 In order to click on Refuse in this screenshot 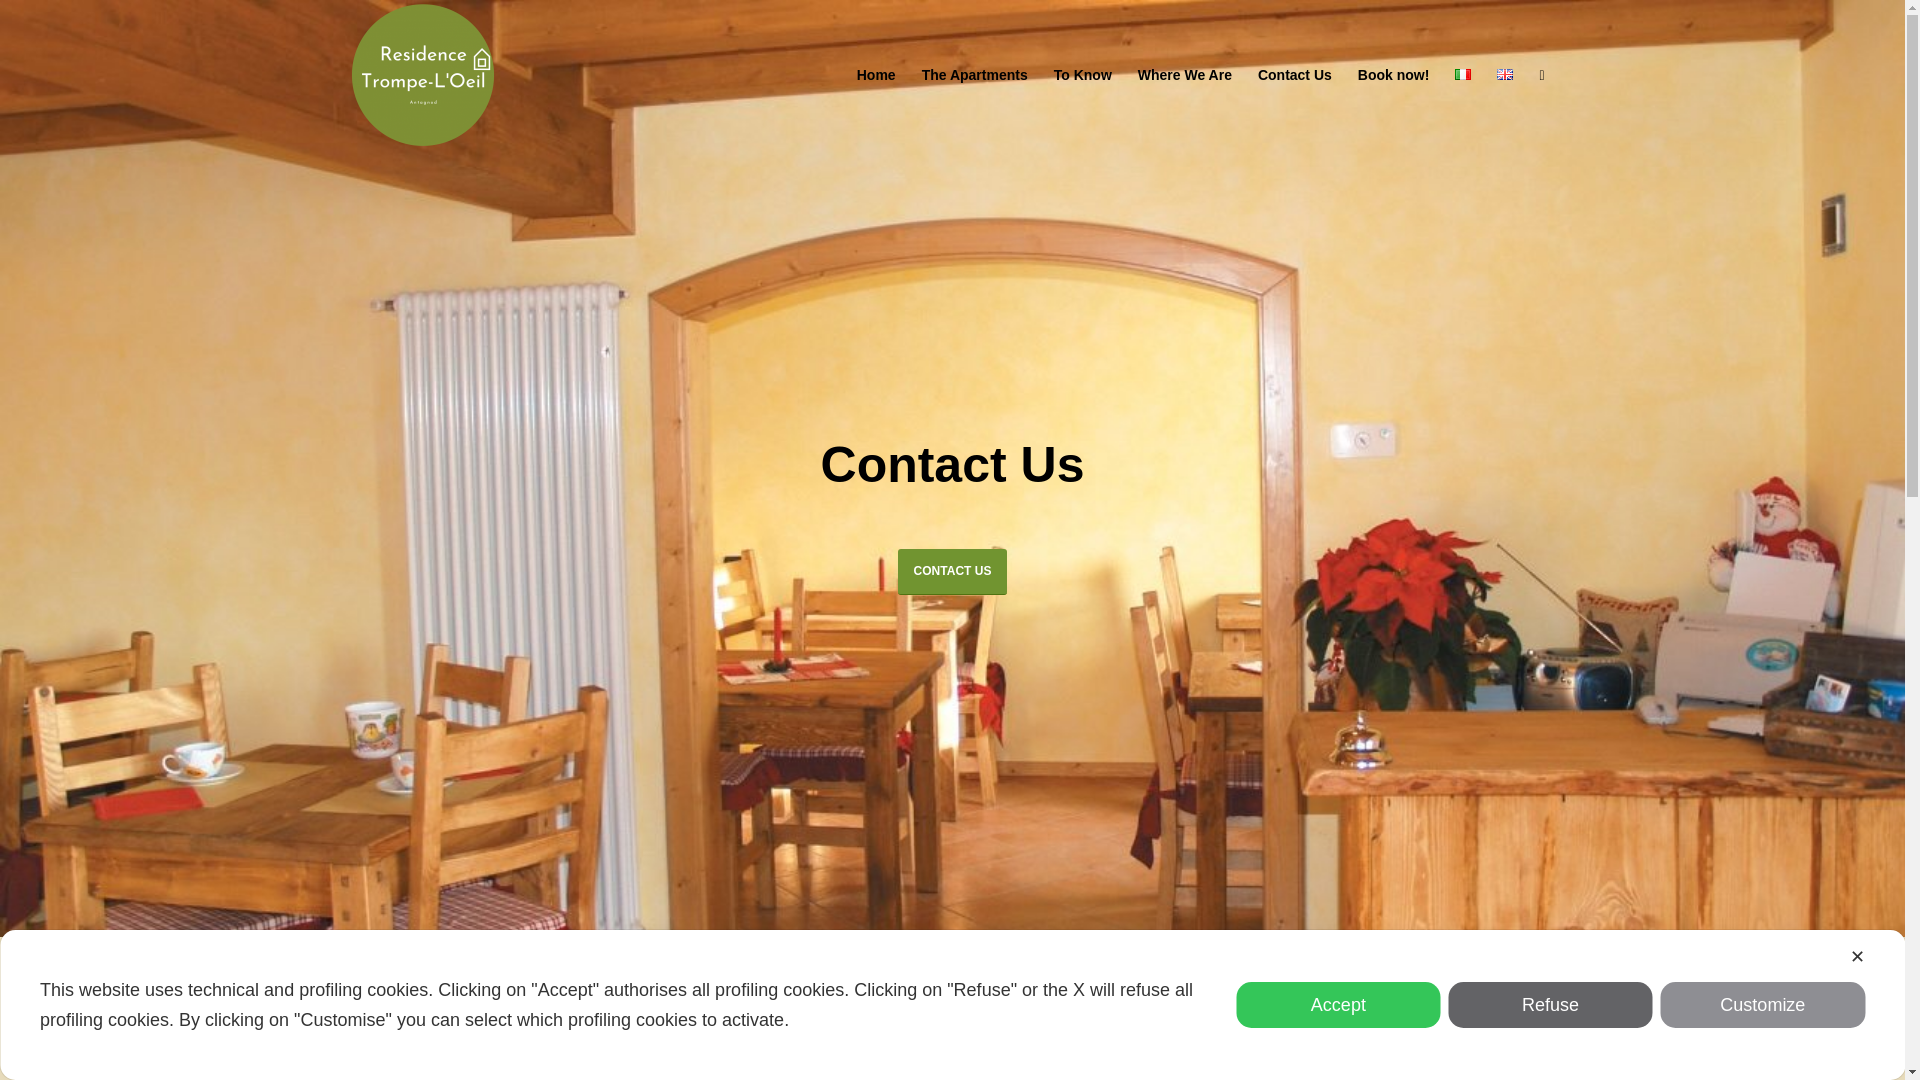, I will do `click(1549, 1004)`.